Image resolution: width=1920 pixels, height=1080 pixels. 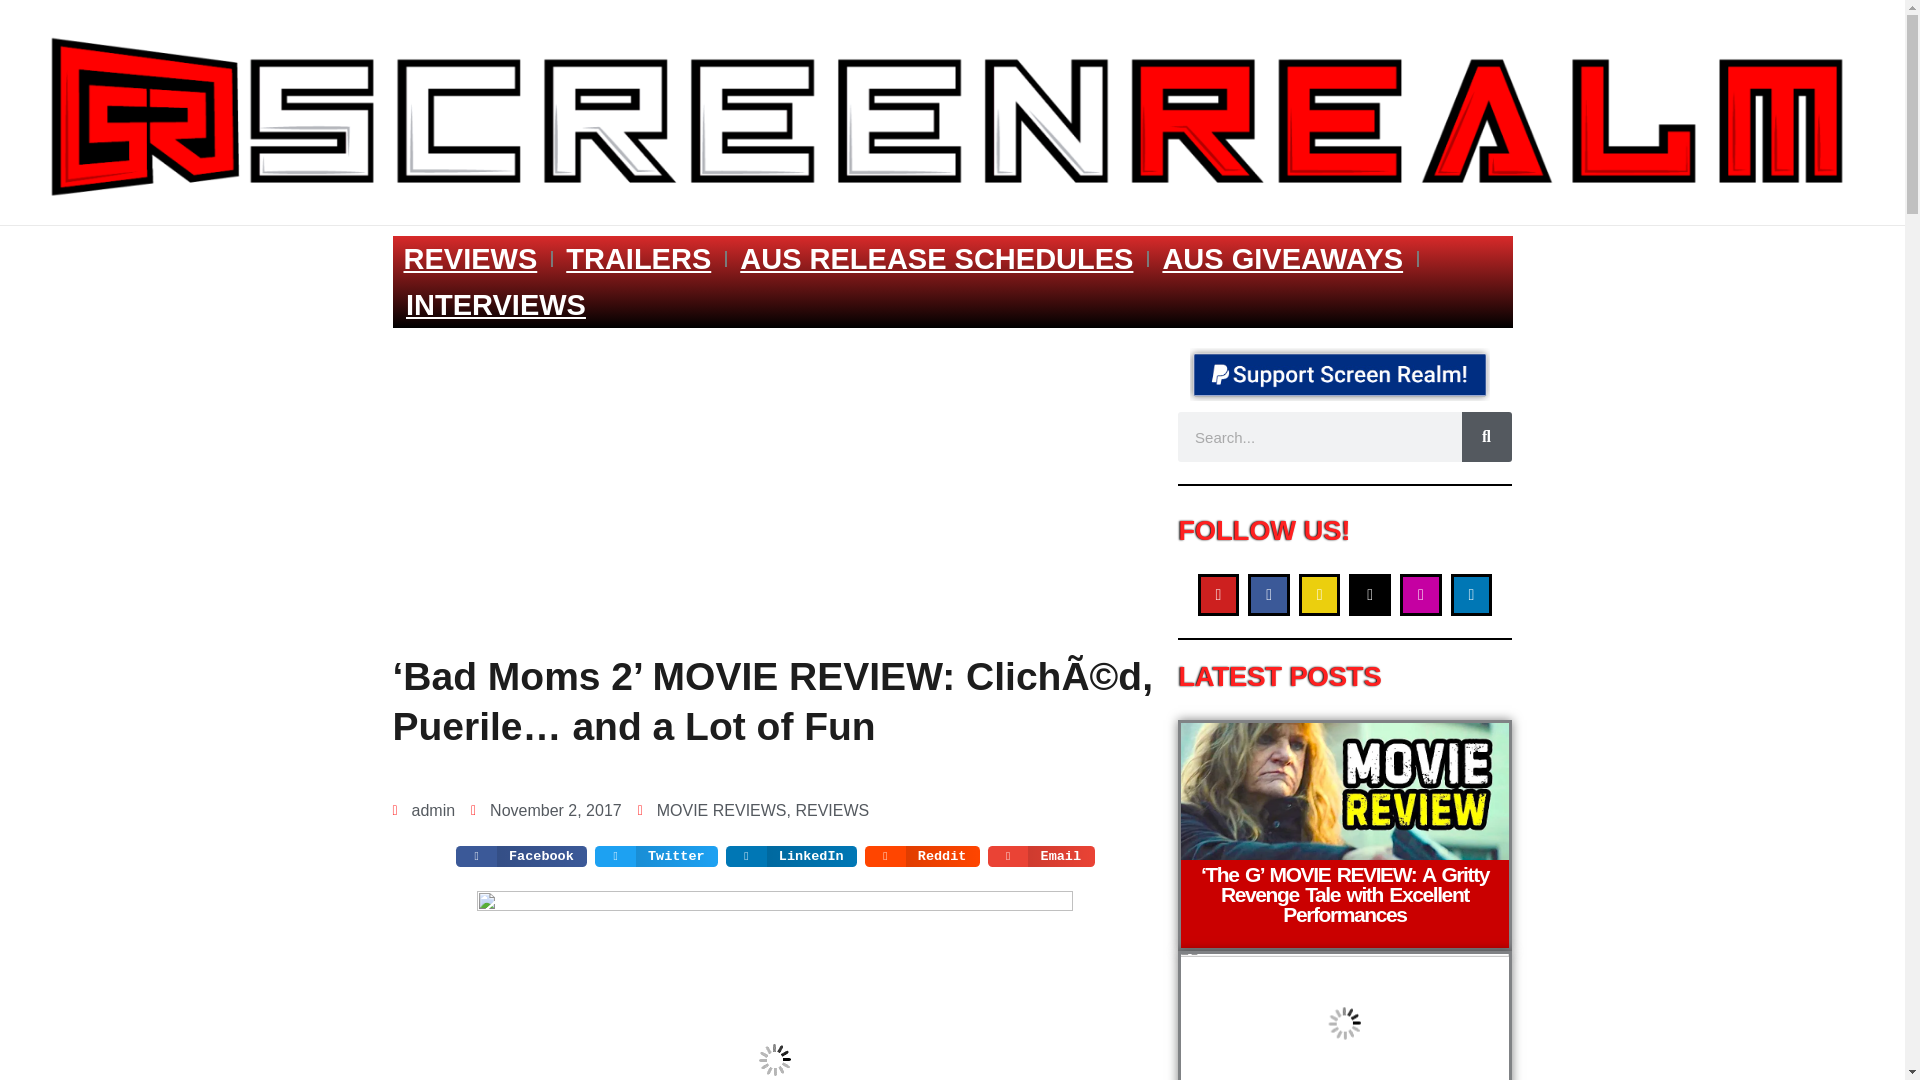 I want to click on REVIEWS, so click(x=469, y=258).